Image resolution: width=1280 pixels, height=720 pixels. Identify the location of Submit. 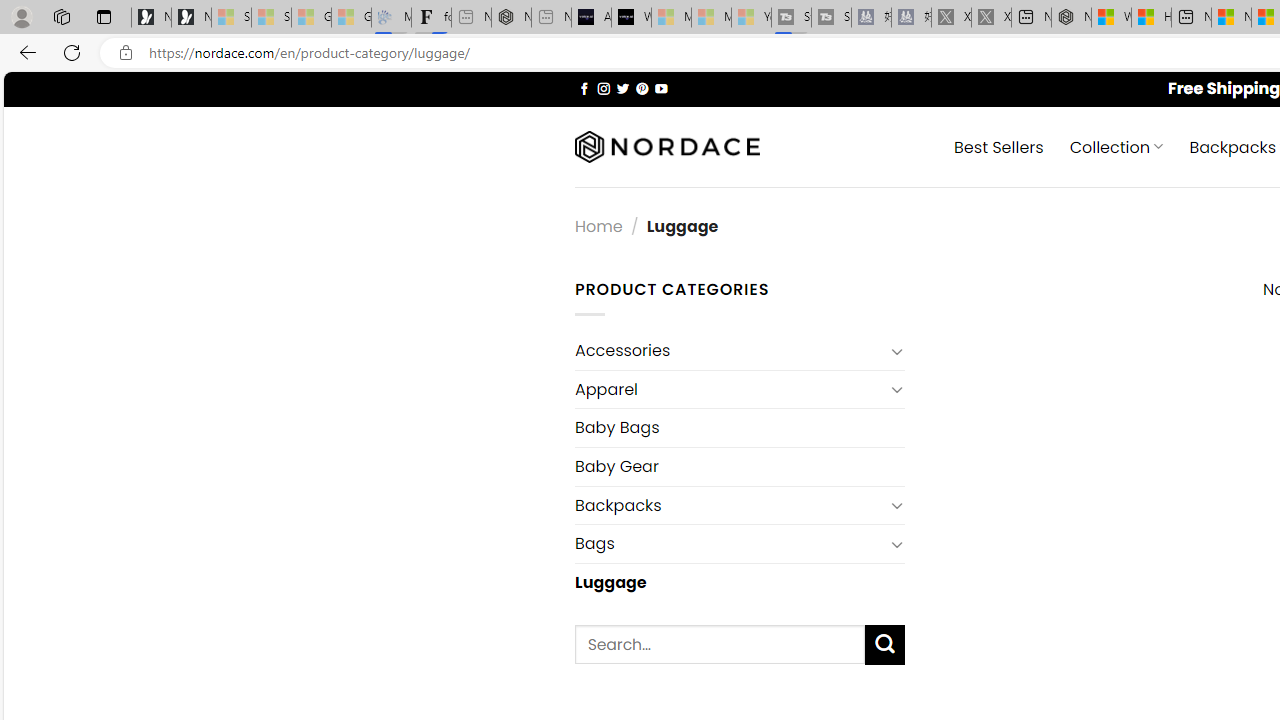
(884, 644).